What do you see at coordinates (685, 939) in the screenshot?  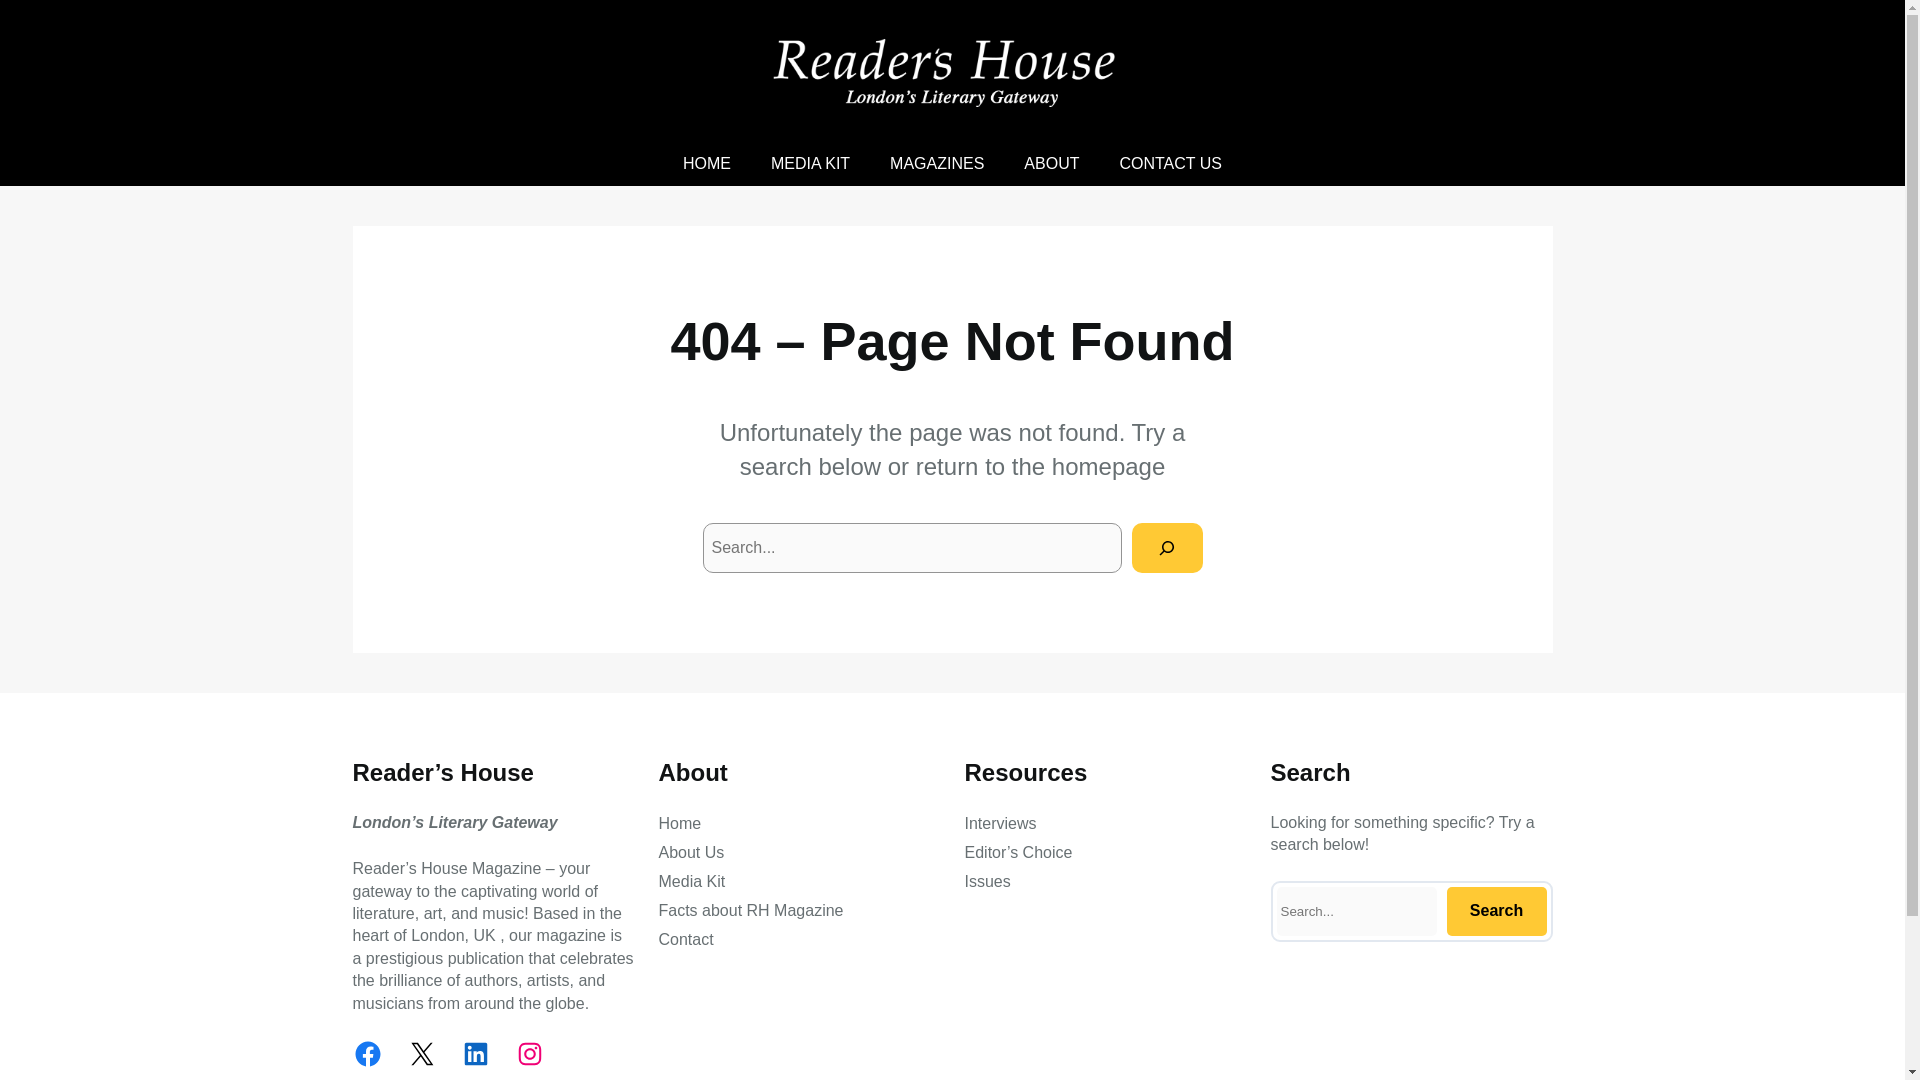 I see `Contact` at bounding box center [685, 939].